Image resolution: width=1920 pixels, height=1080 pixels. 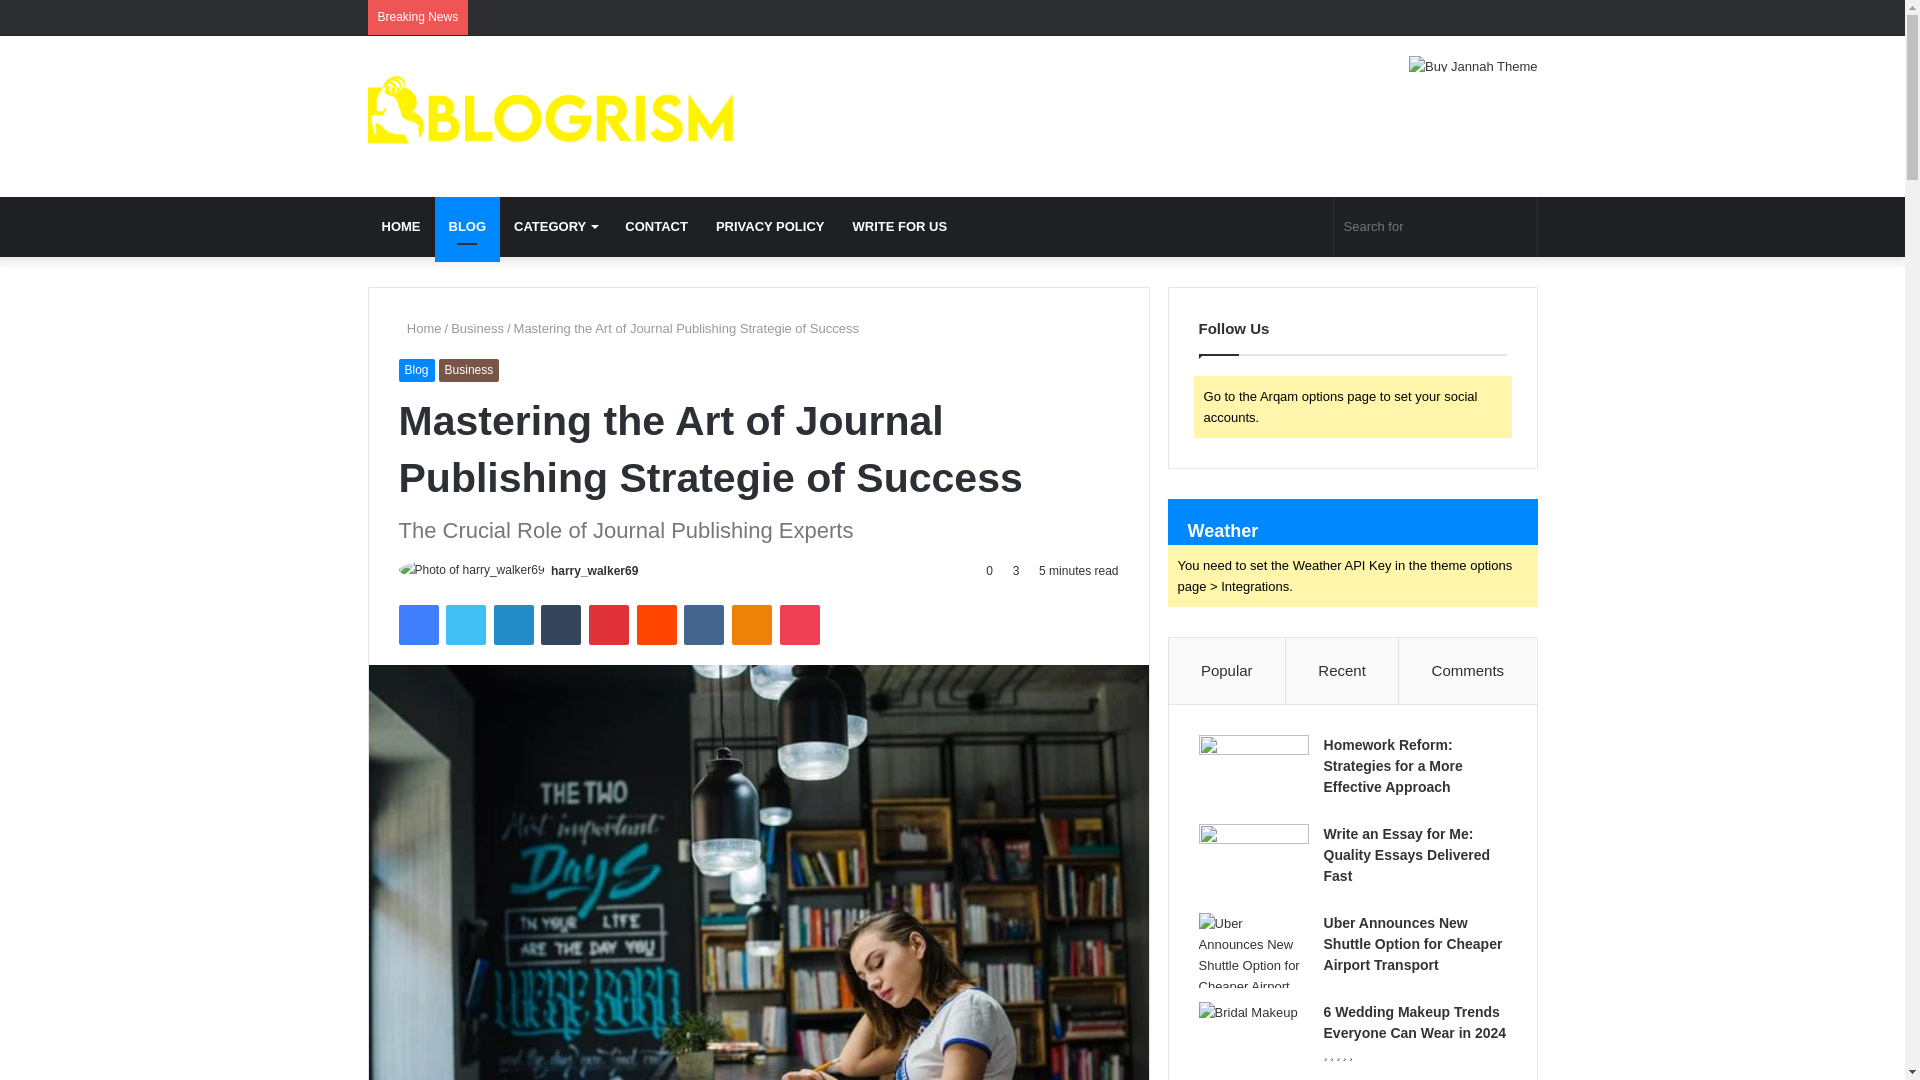 I want to click on PRIVACY POLICY, so click(x=770, y=226).